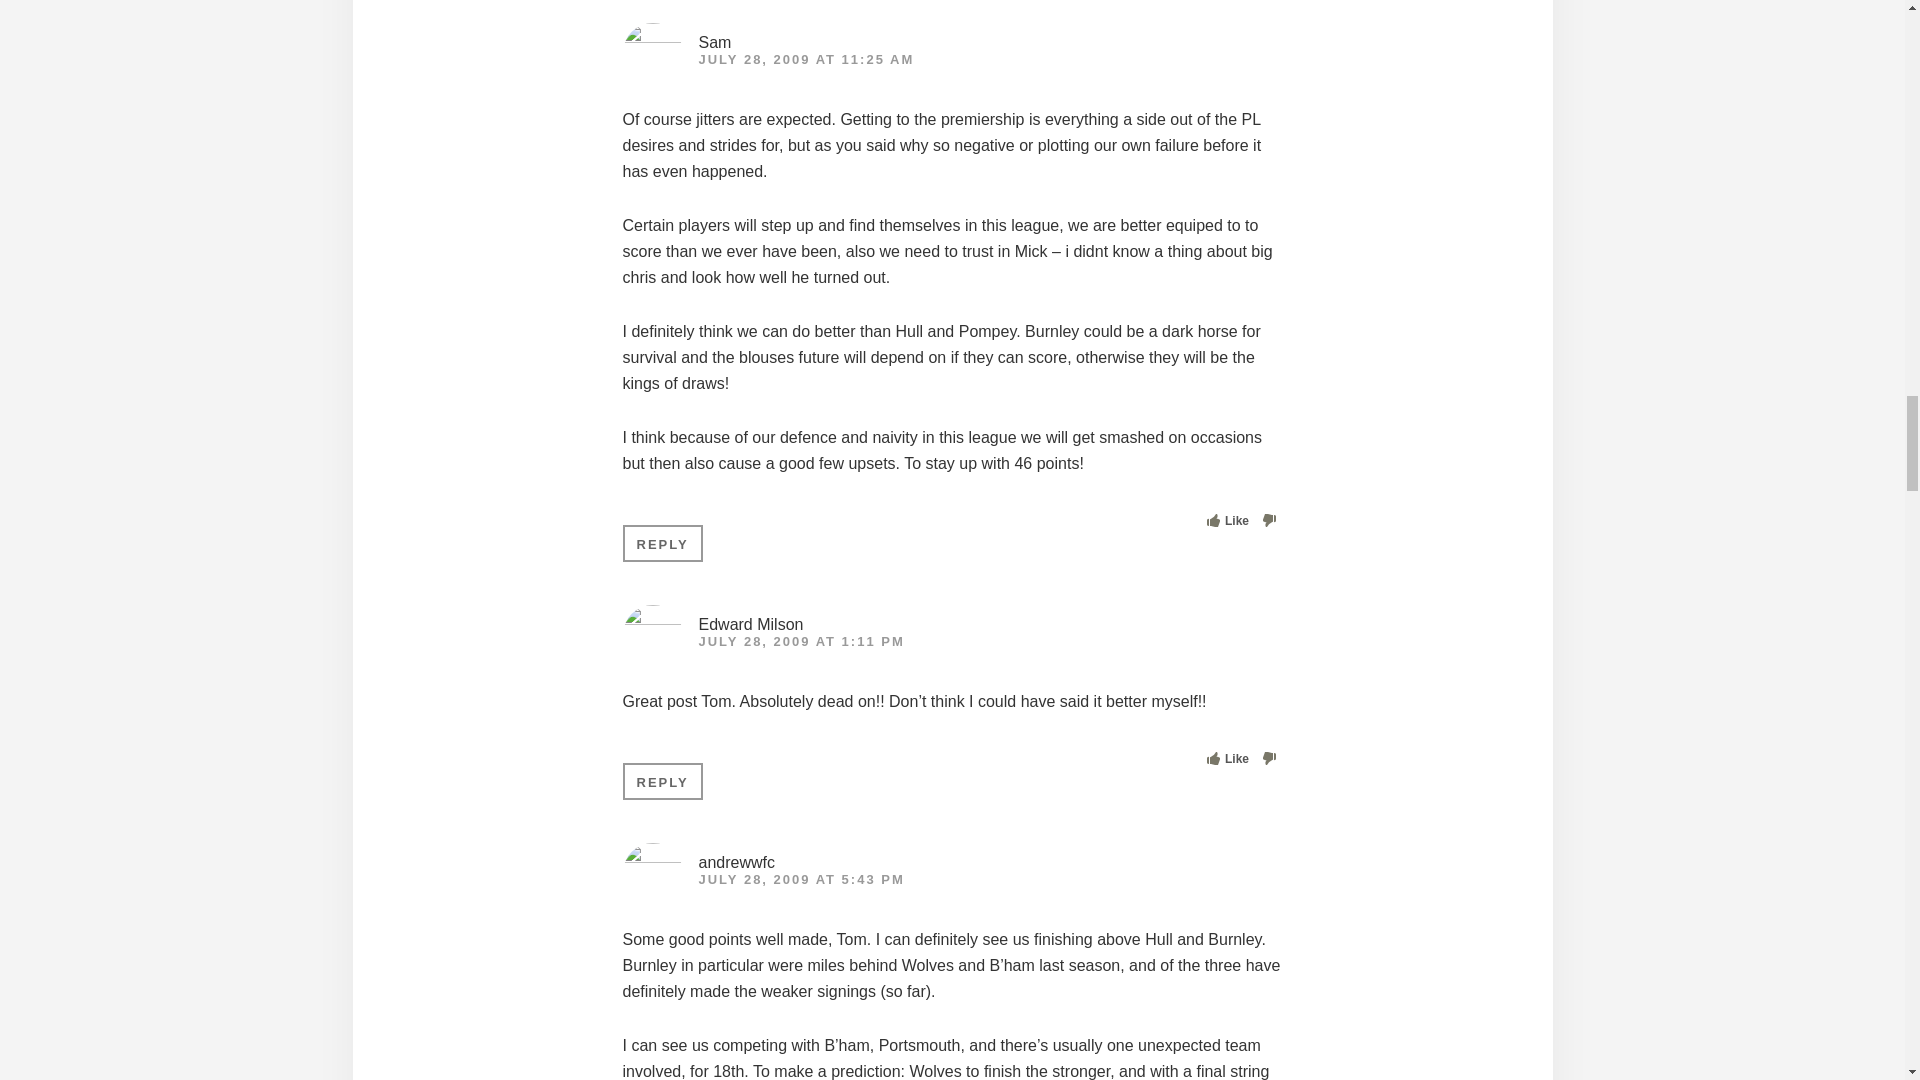  I want to click on JULY 28, 2009 AT 11:25 AM, so click(806, 58).